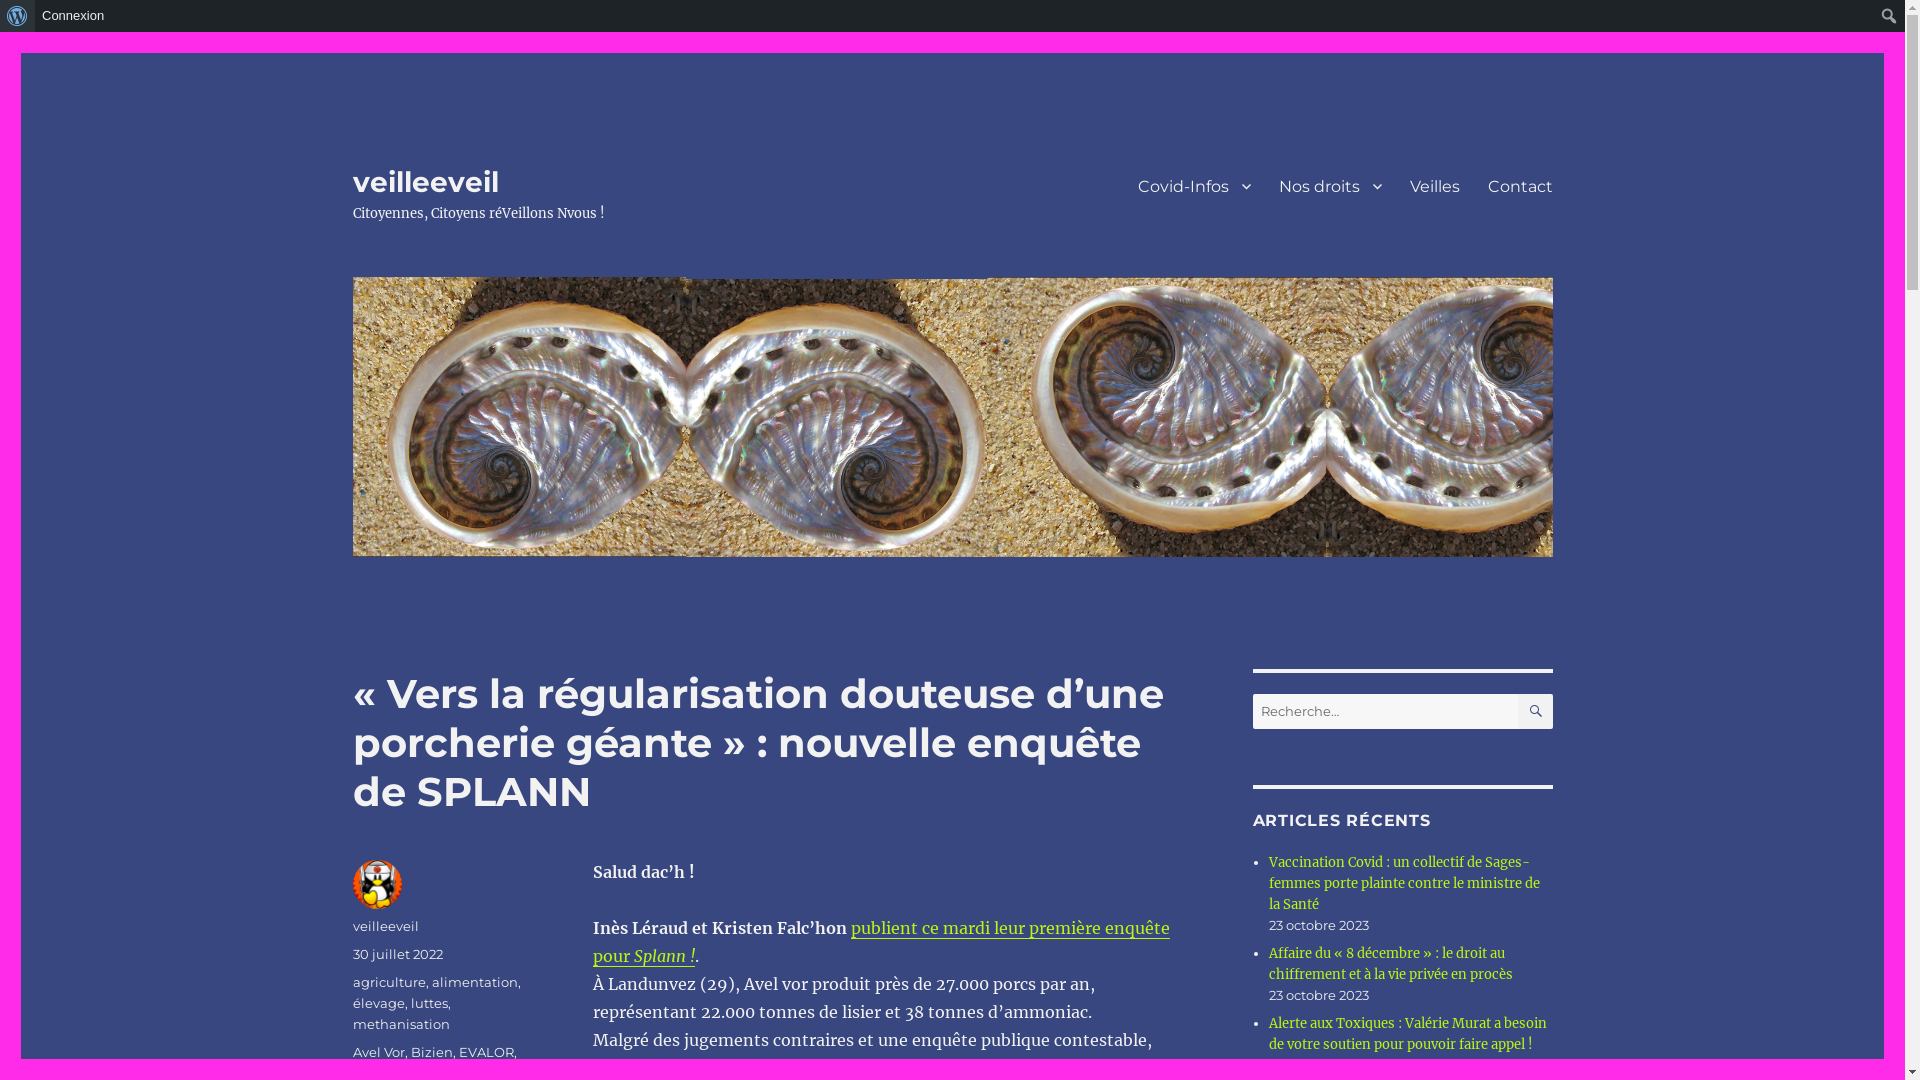 This screenshot has width=1920, height=1080. I want to click on Avel Vor, so click(378, 1052).